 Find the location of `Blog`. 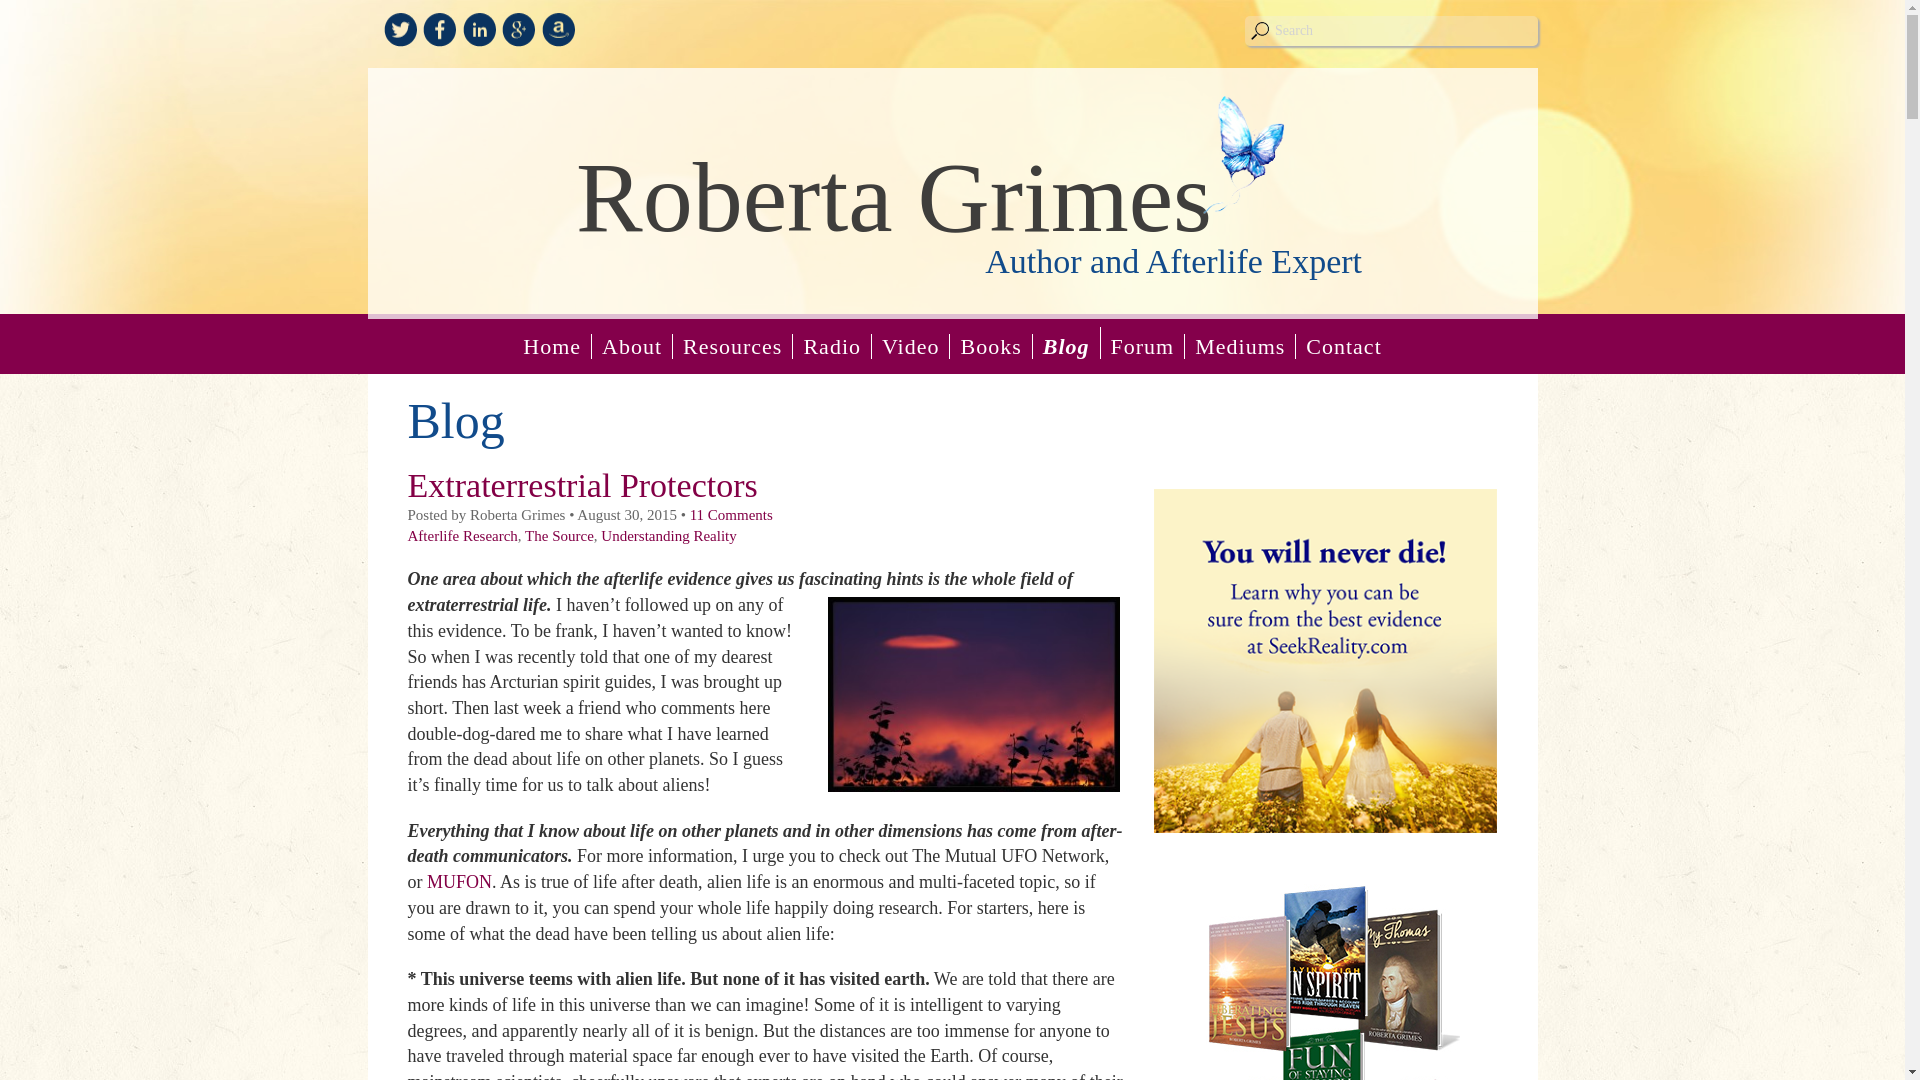

Blog is located at coordinates (1066, 342).